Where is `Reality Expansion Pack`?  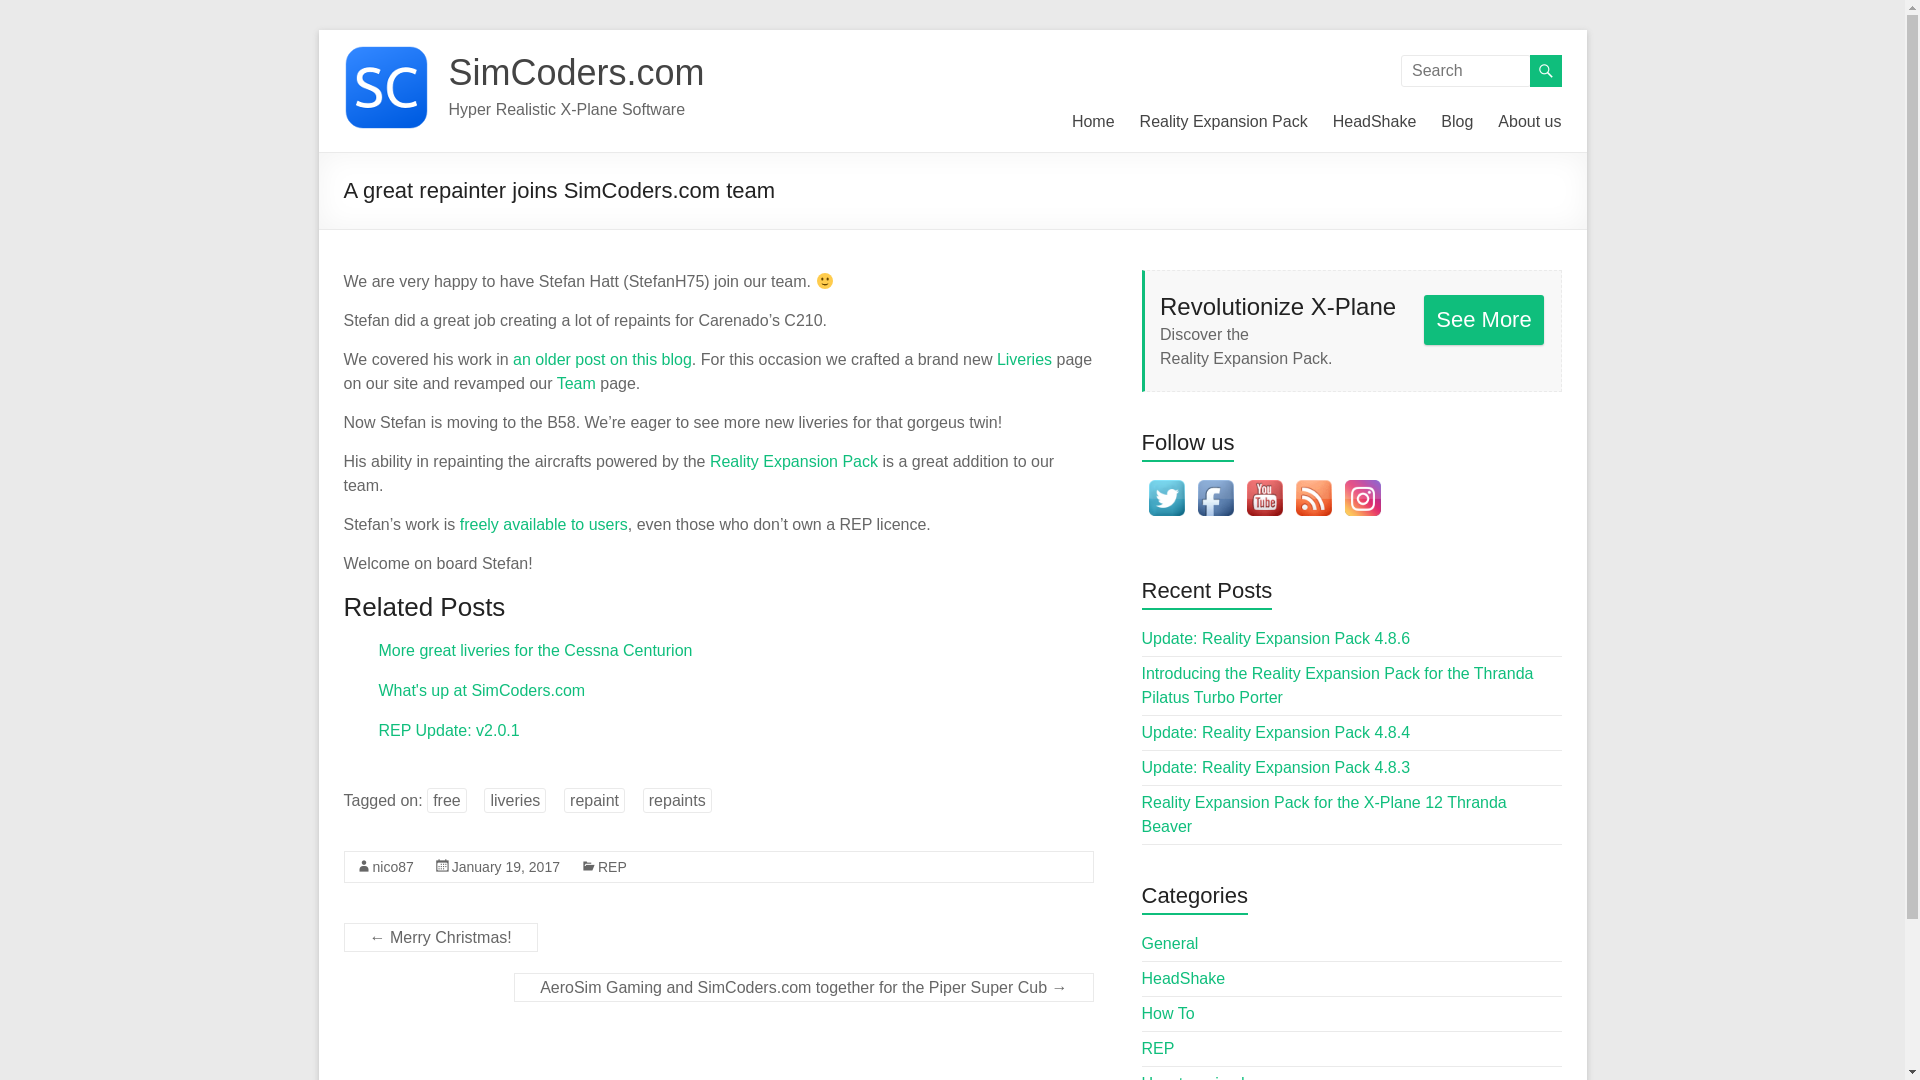 Reality Expansion Pack is located at coordinates (1224, 122).